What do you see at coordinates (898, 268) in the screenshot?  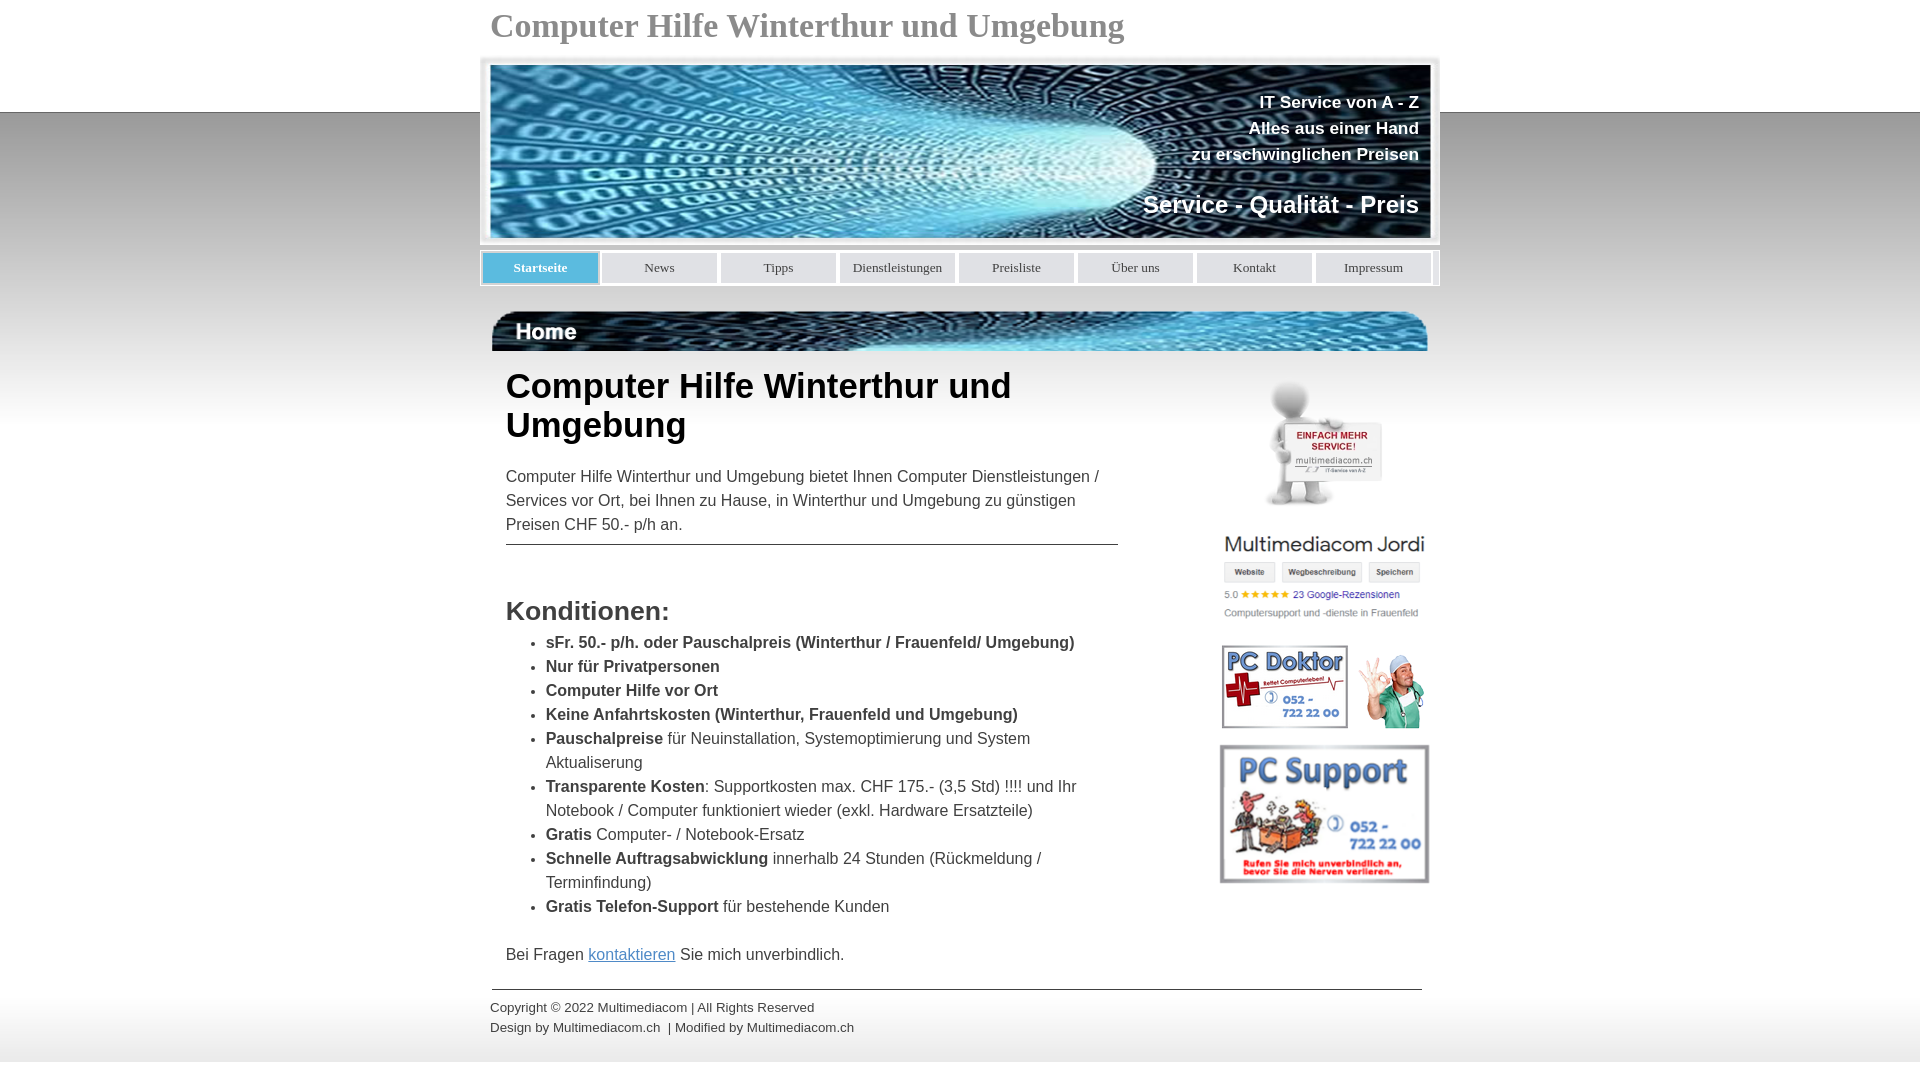 I see `Dienstleistungen` at bounding box center [898, 268].